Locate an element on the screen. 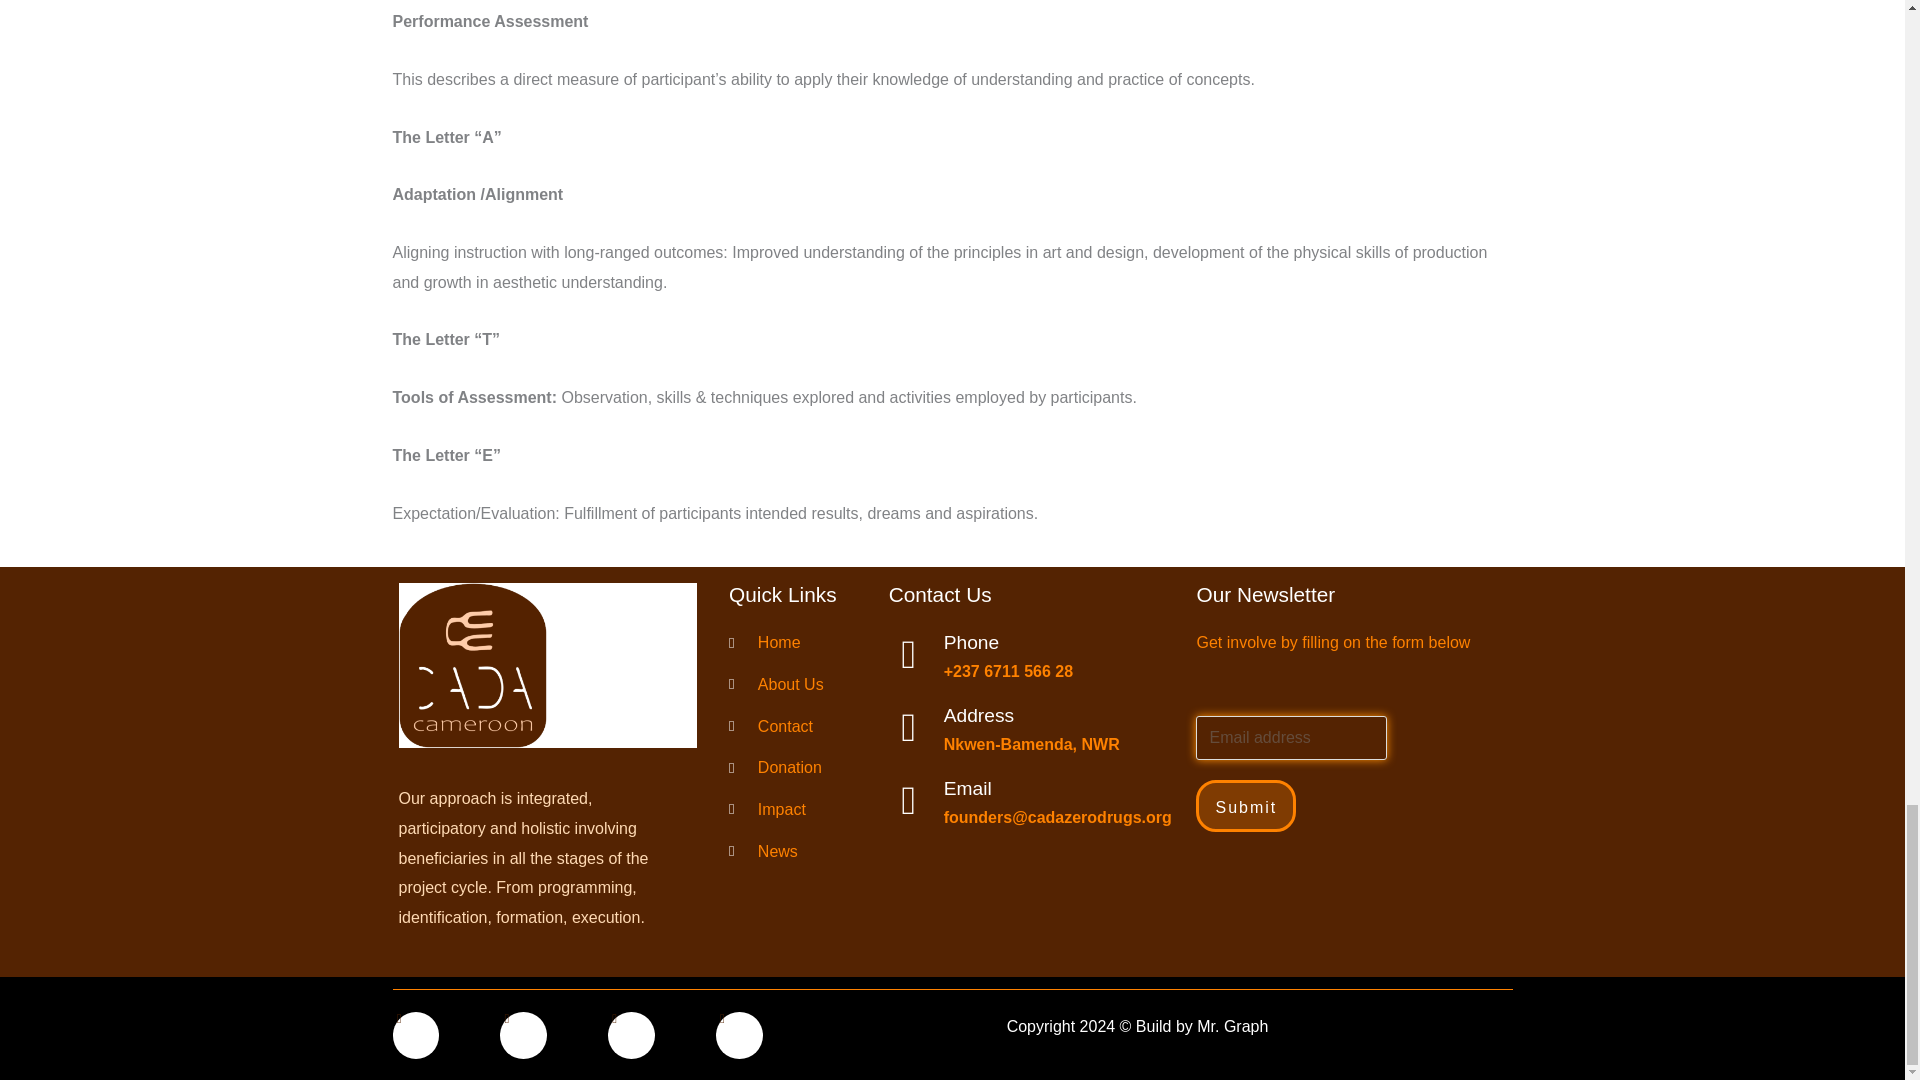 This screenshot has width=1920, height=1080. About Us is located at coordinates (792, 684).